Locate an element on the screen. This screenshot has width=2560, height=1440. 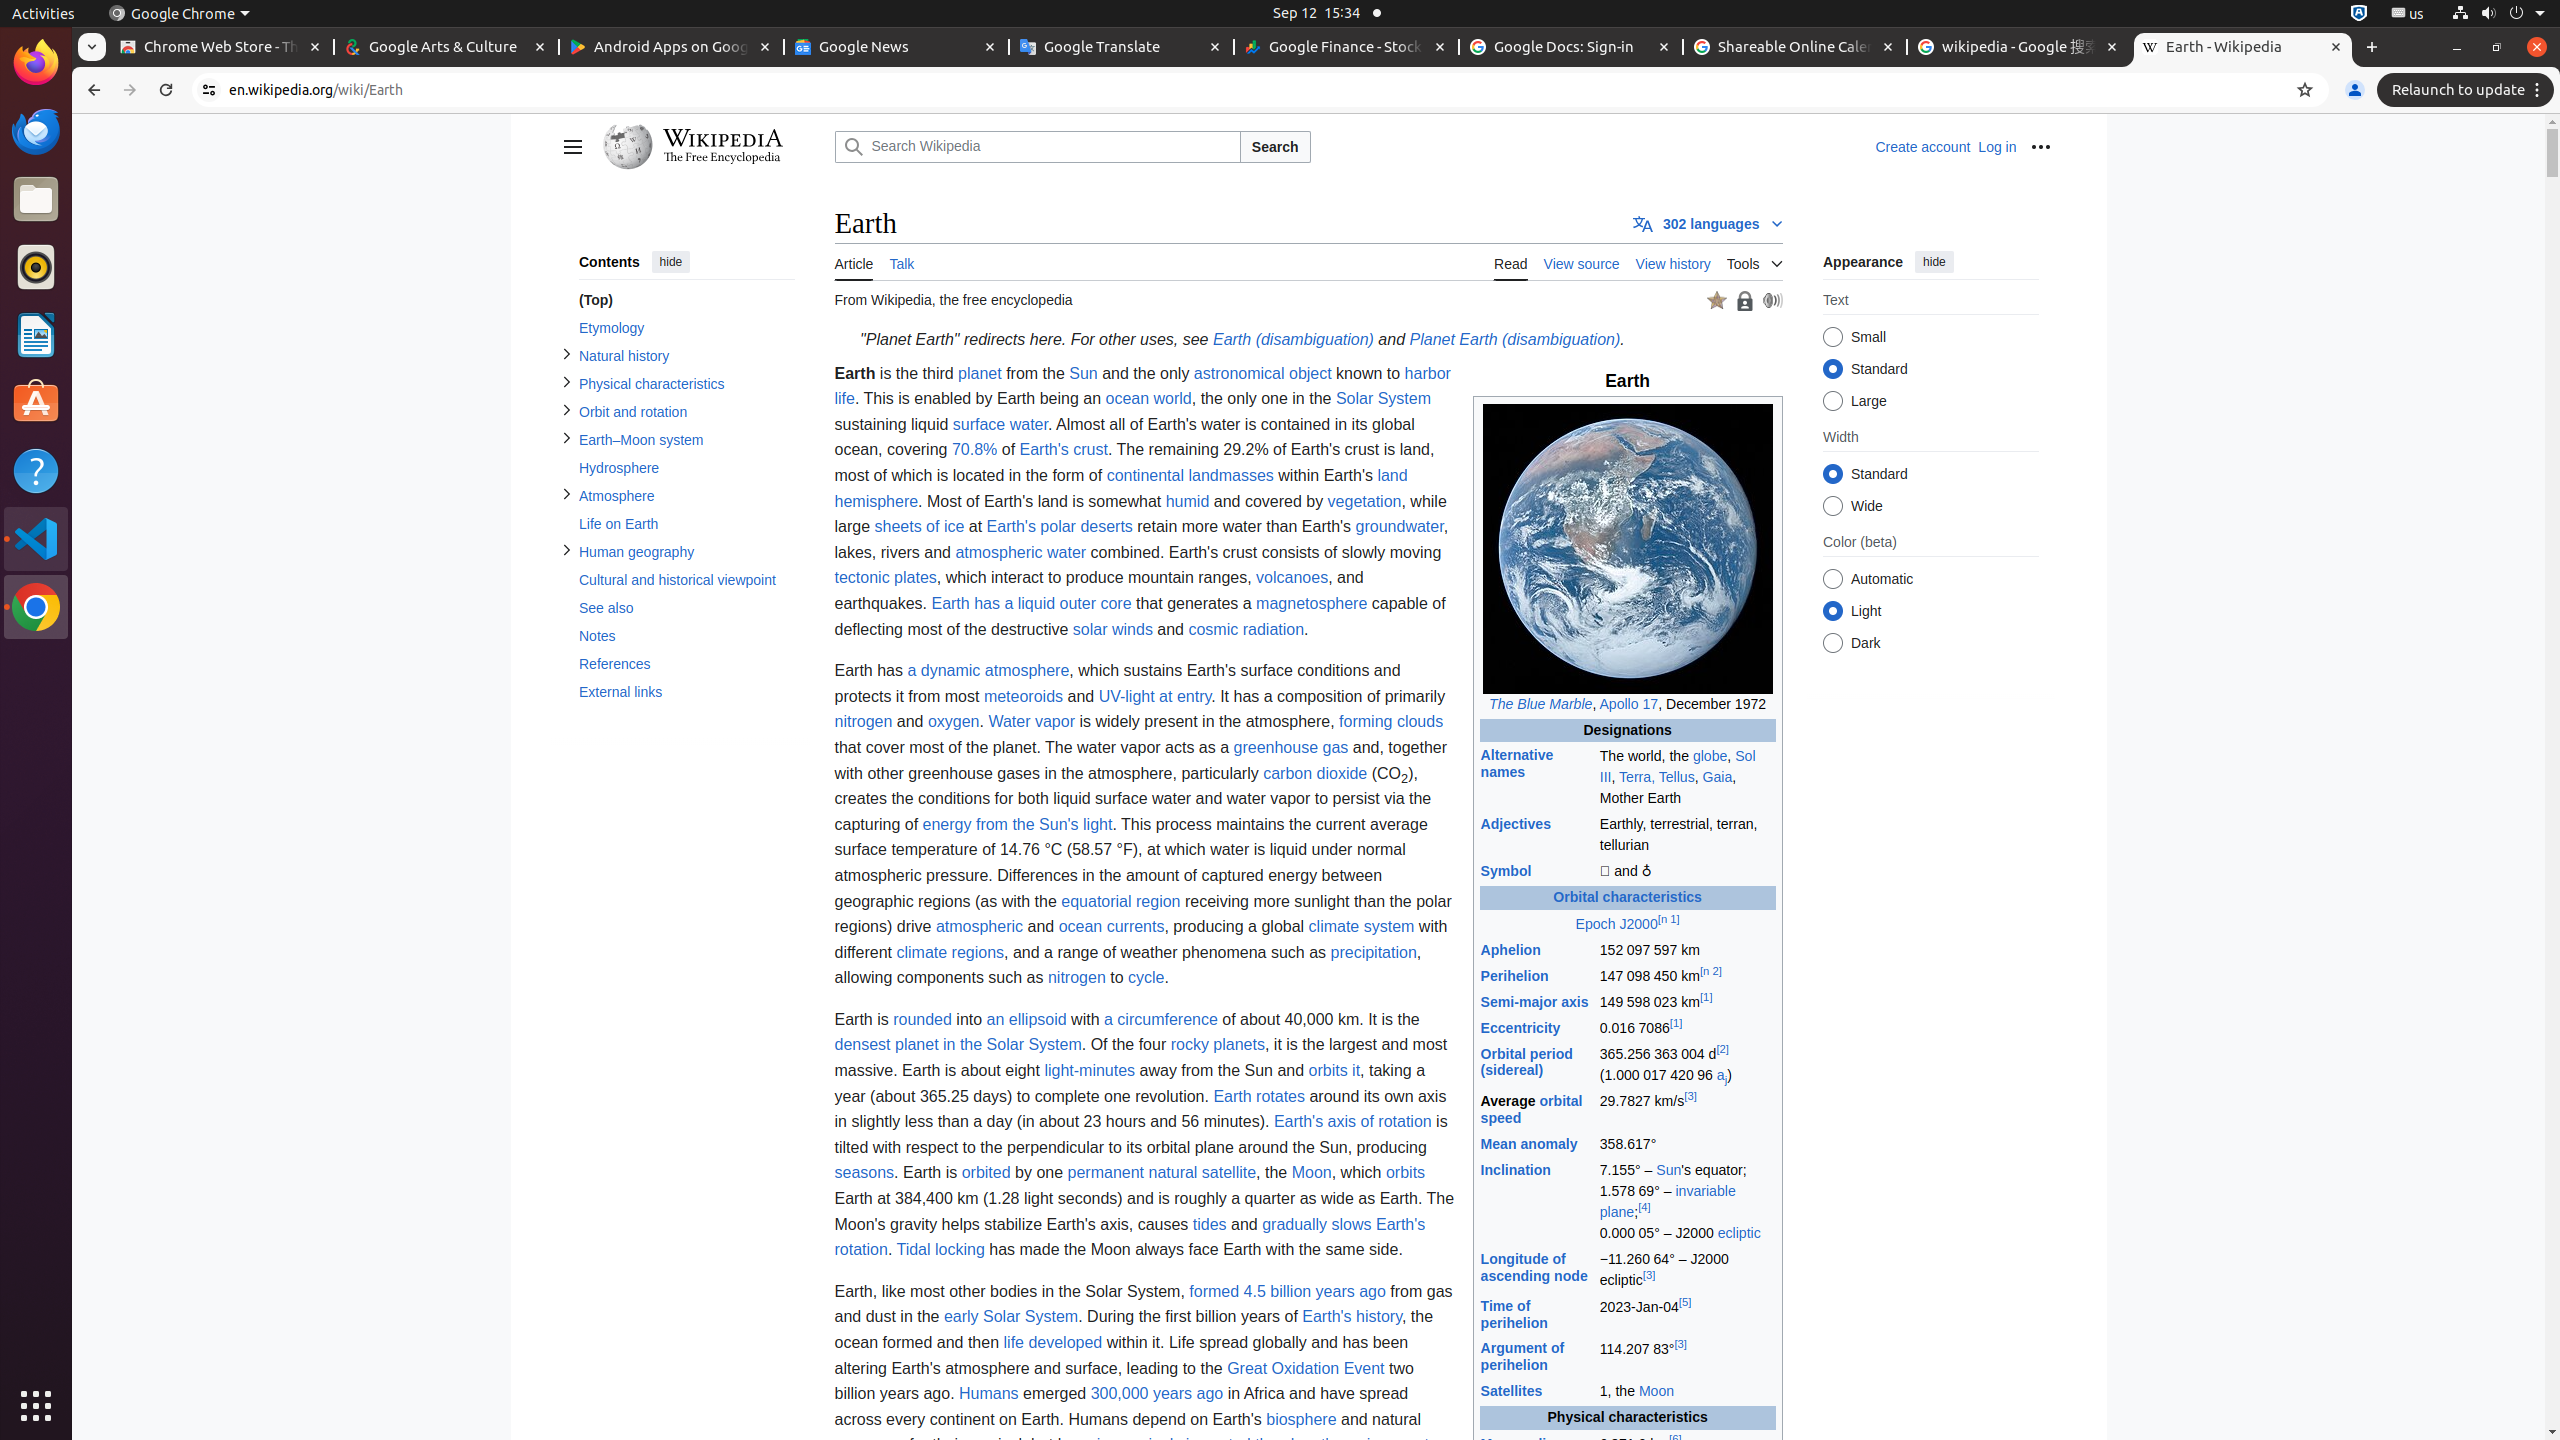
a is located at coordinates (1720, 1076).